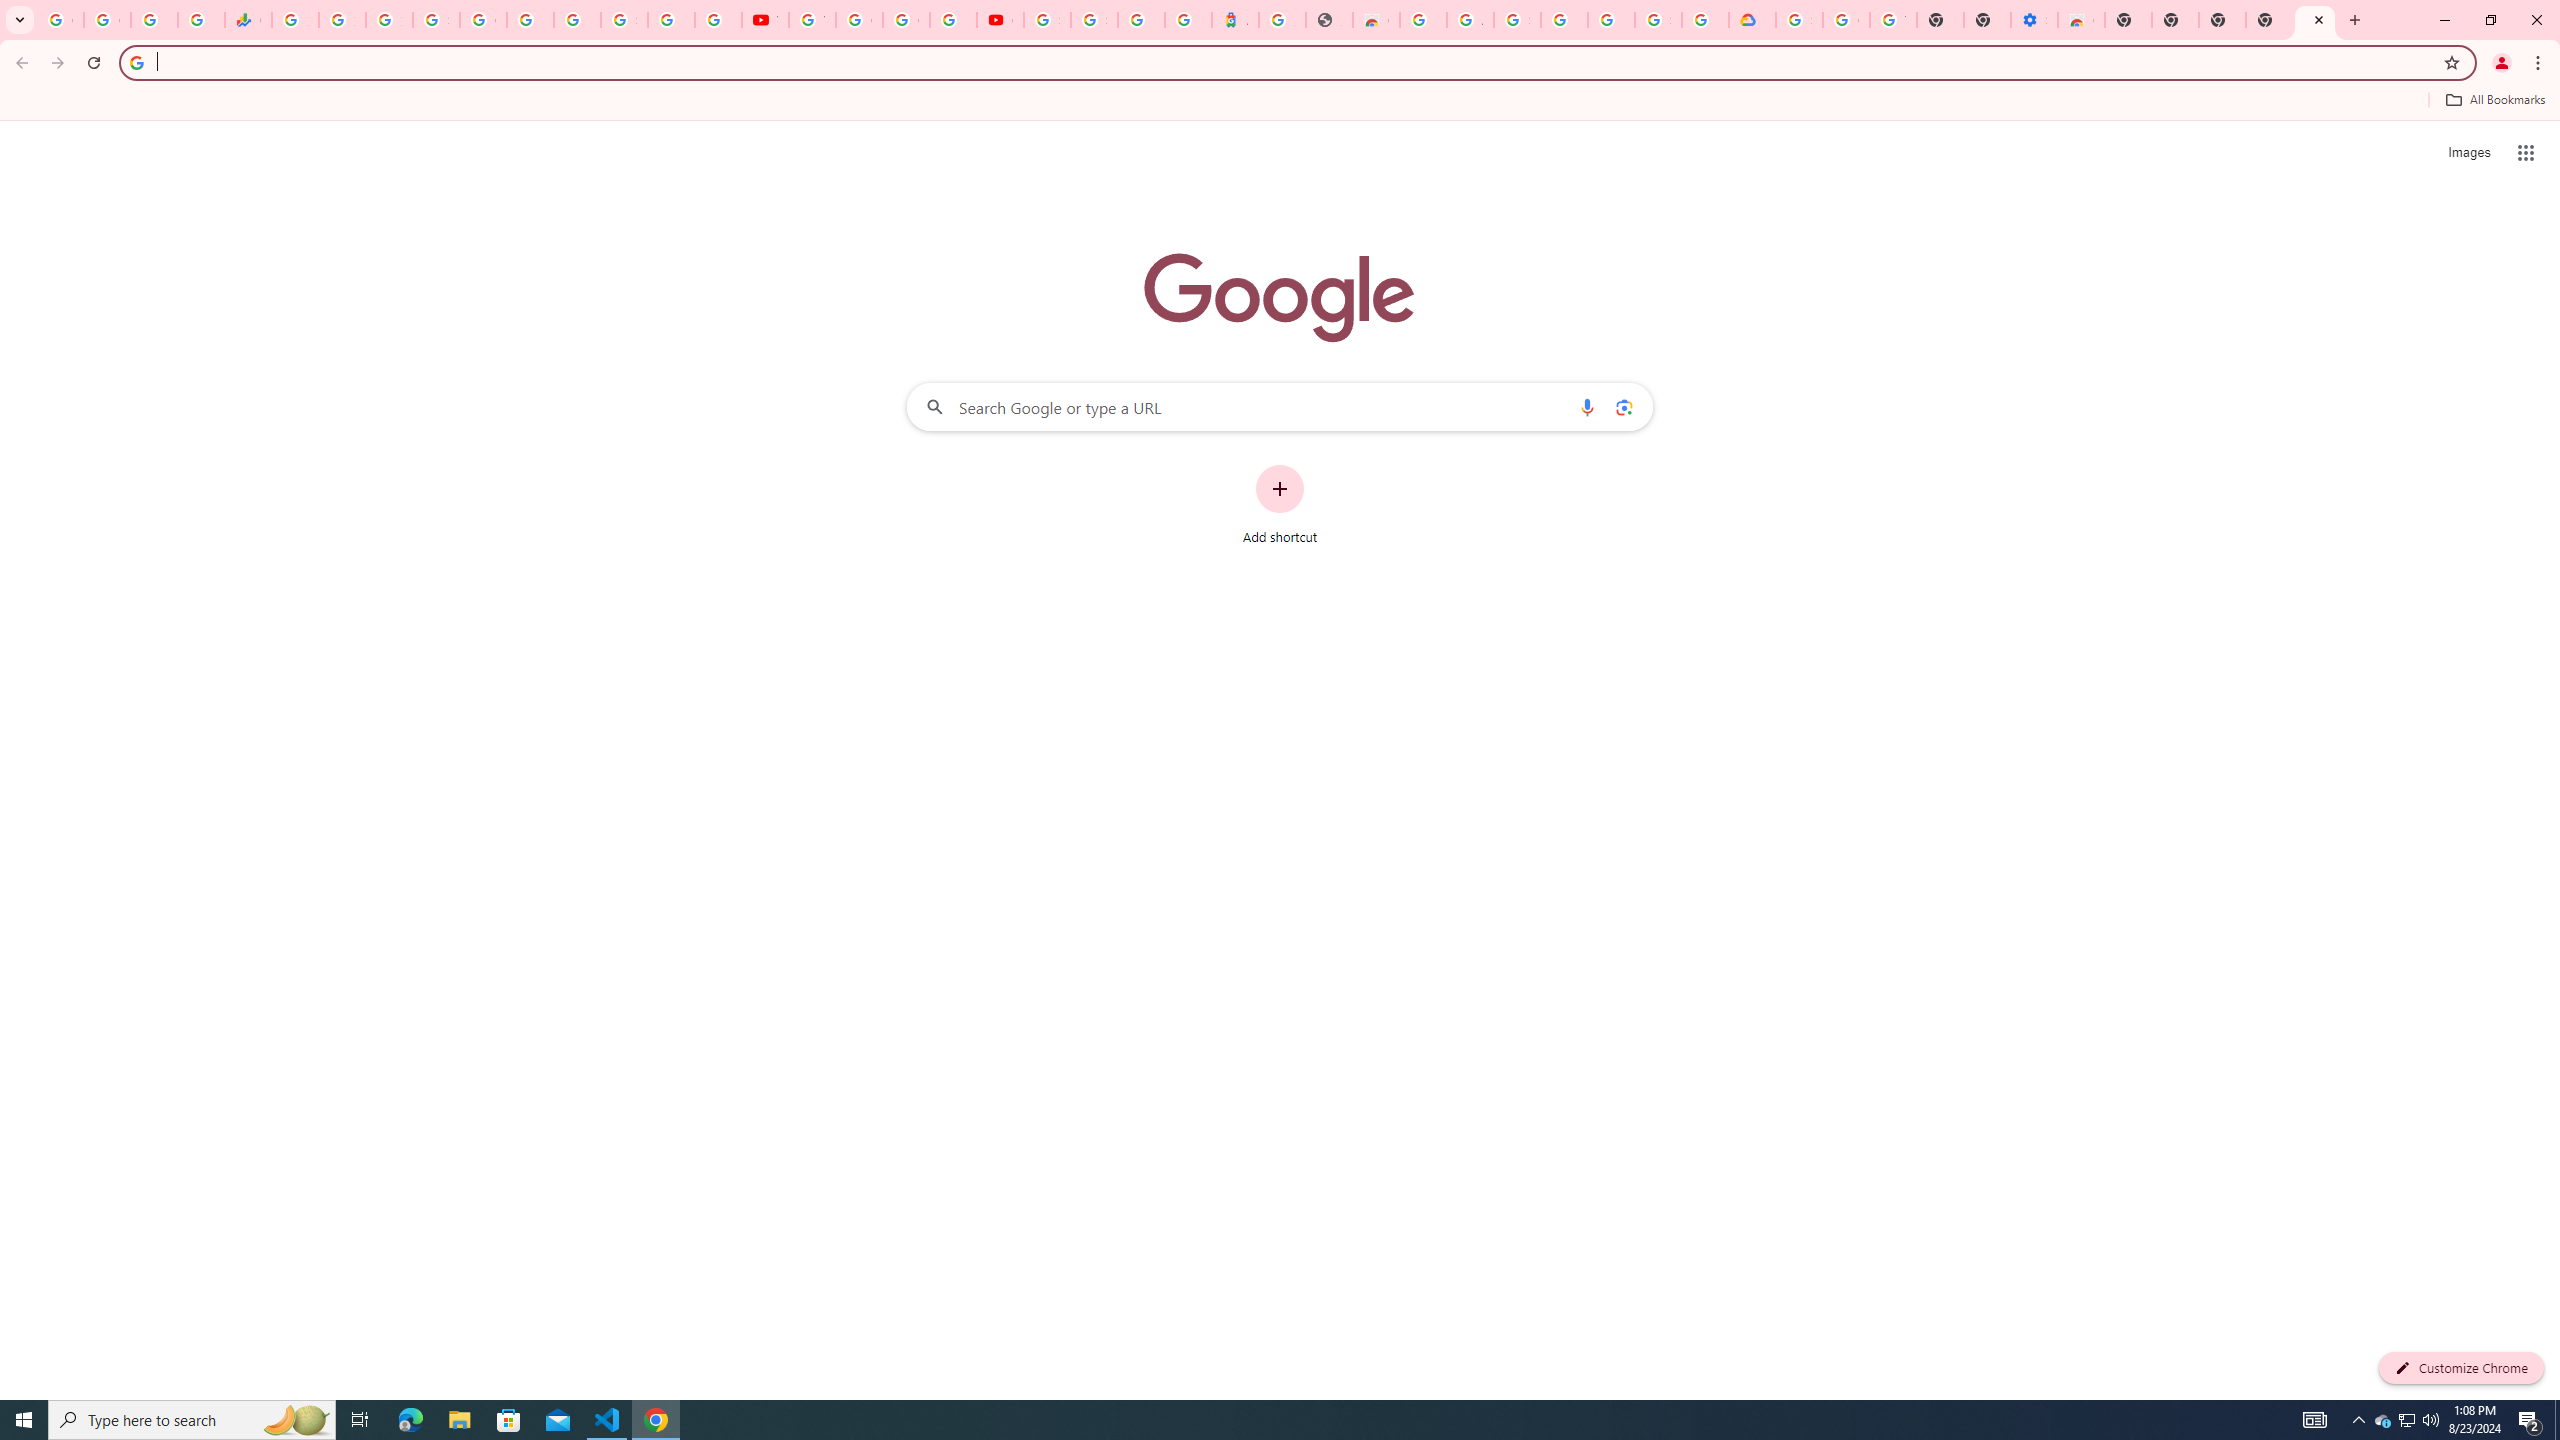 The height and width of the screenshot is (1440, 2560). I want to click on New Tab, so click(2128, 20).